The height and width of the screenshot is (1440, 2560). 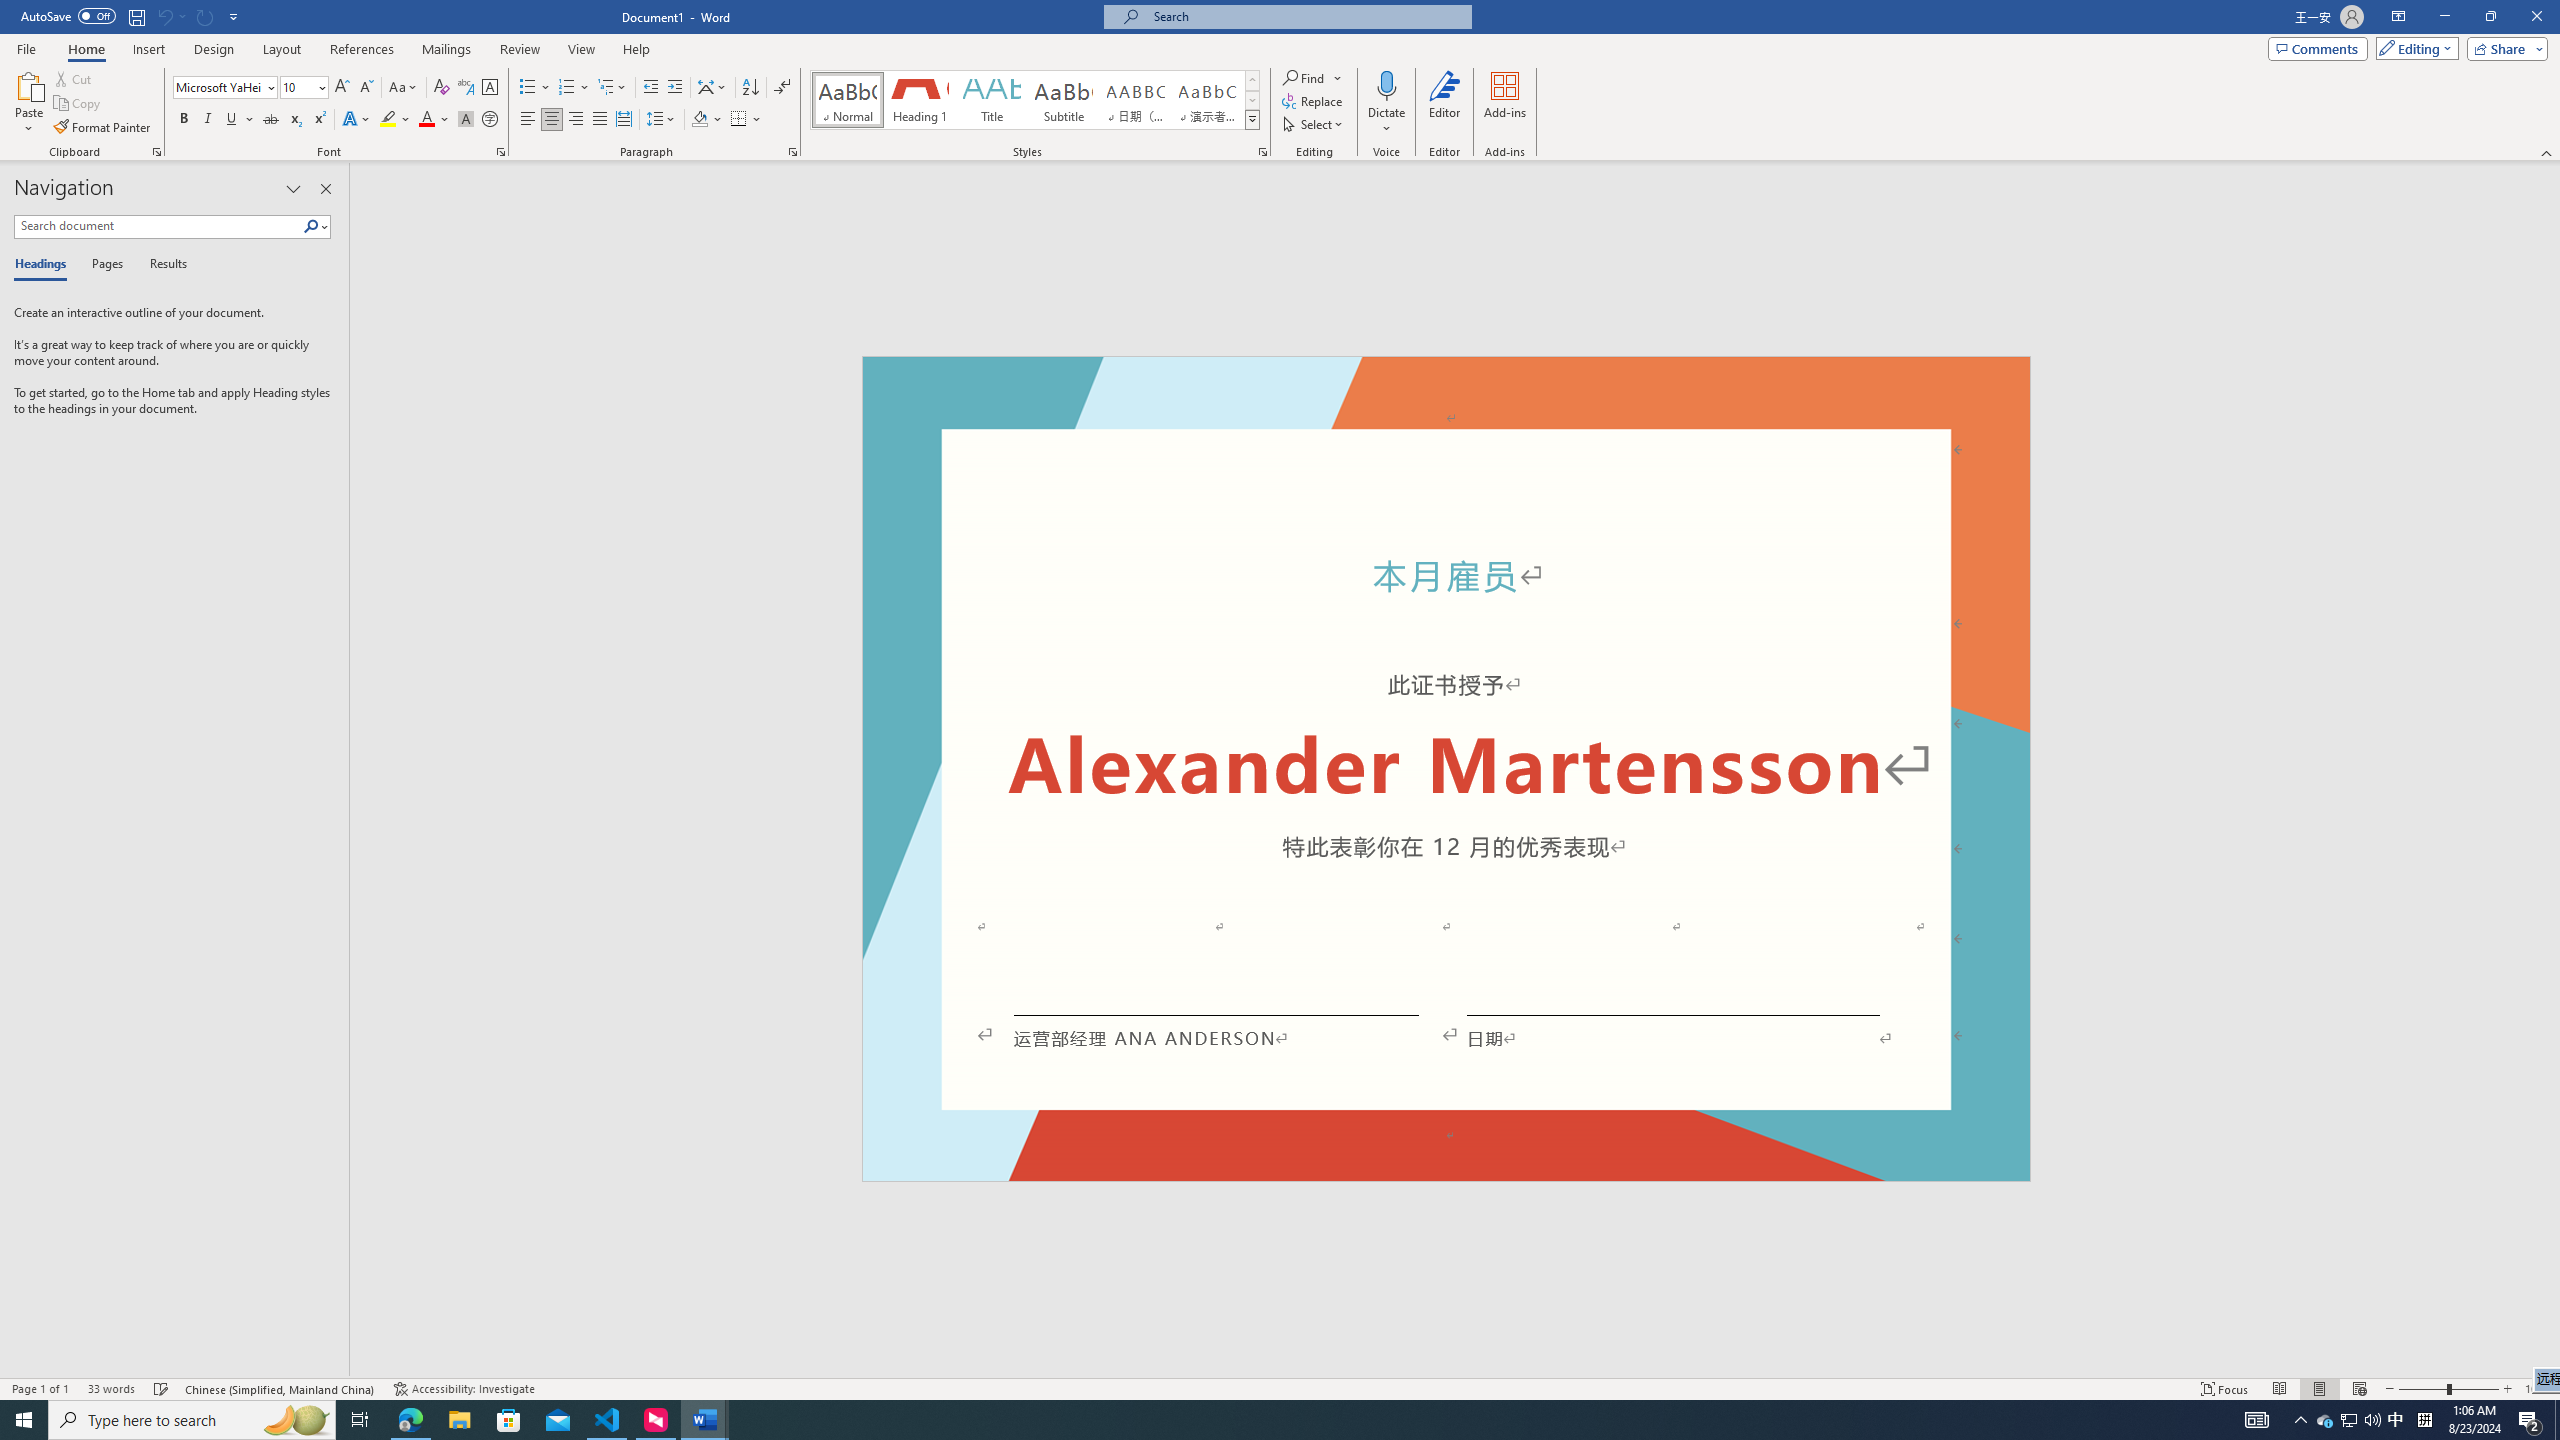 What do you see at coordinates (404, 88) in the screenshot?
I see `Change Case` at bounding box center [404, 88].